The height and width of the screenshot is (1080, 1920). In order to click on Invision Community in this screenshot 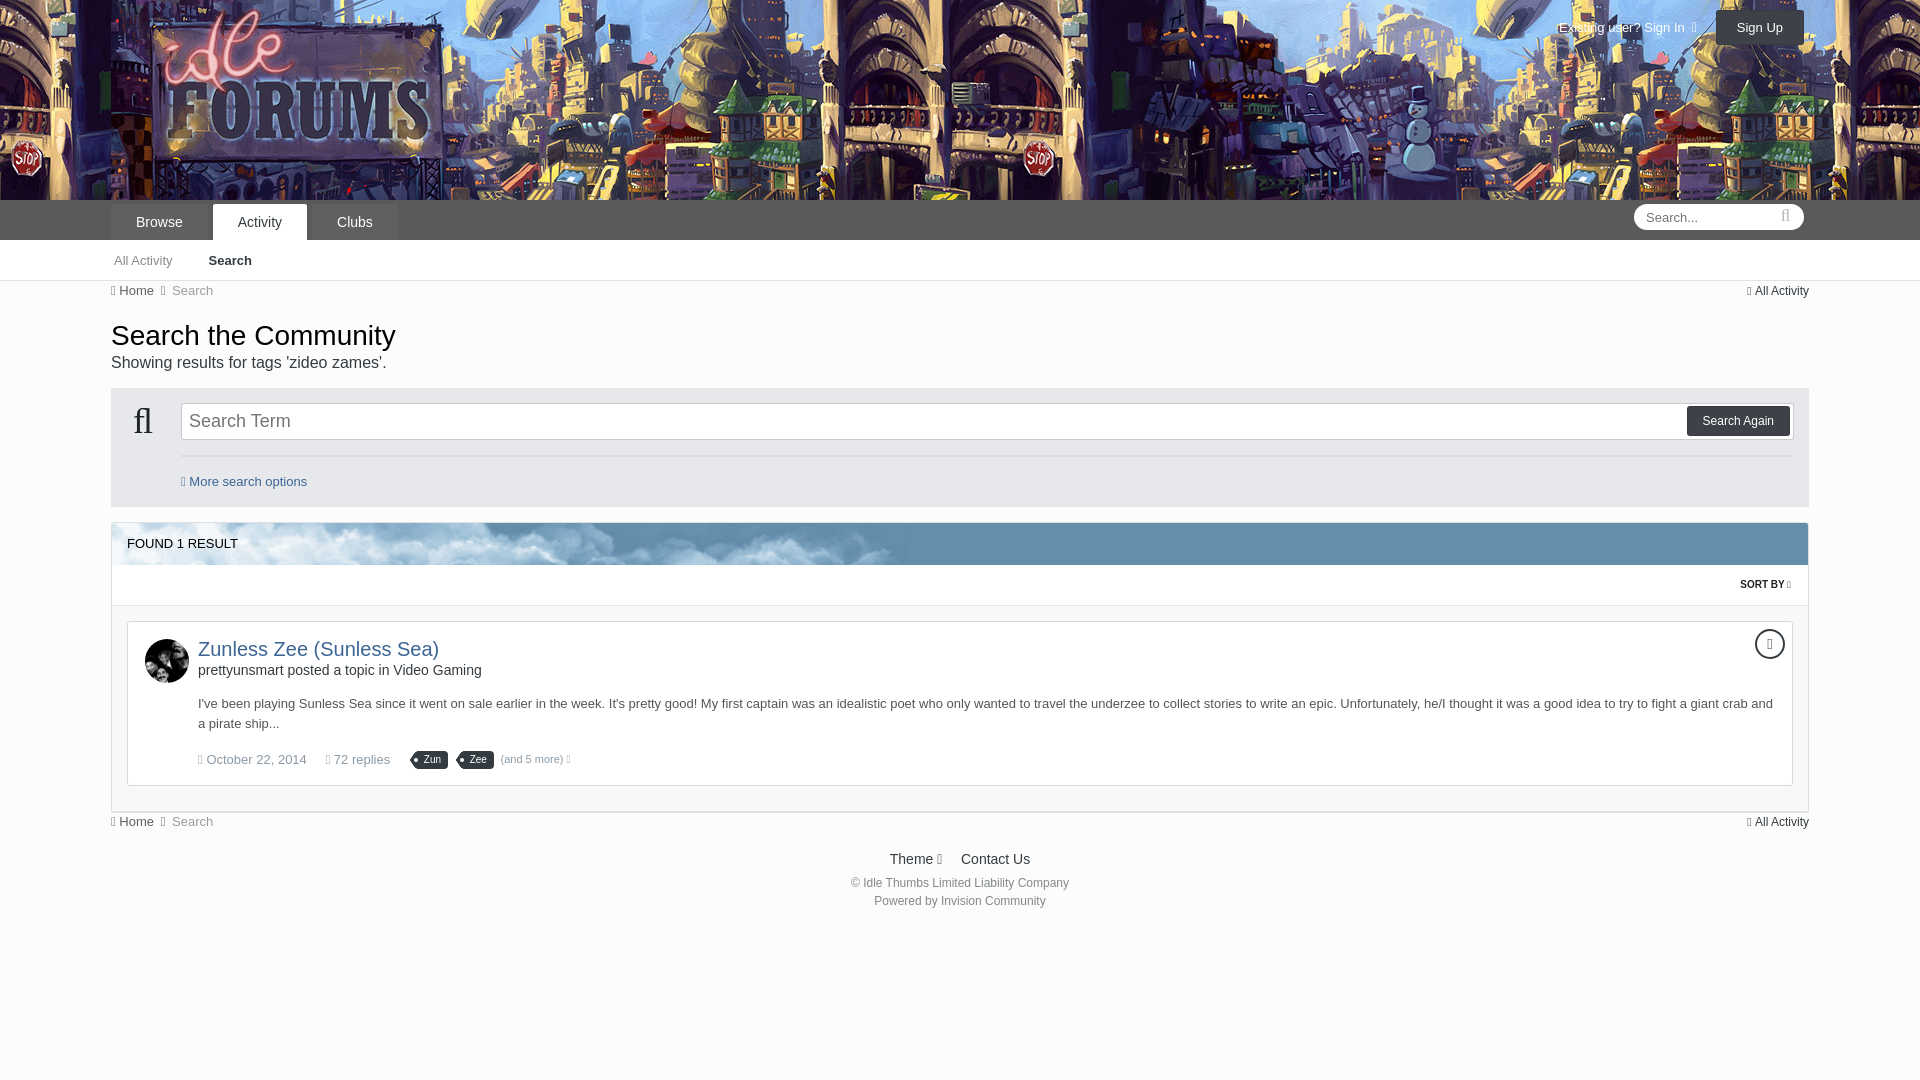, I will do `click(958, 901)`.